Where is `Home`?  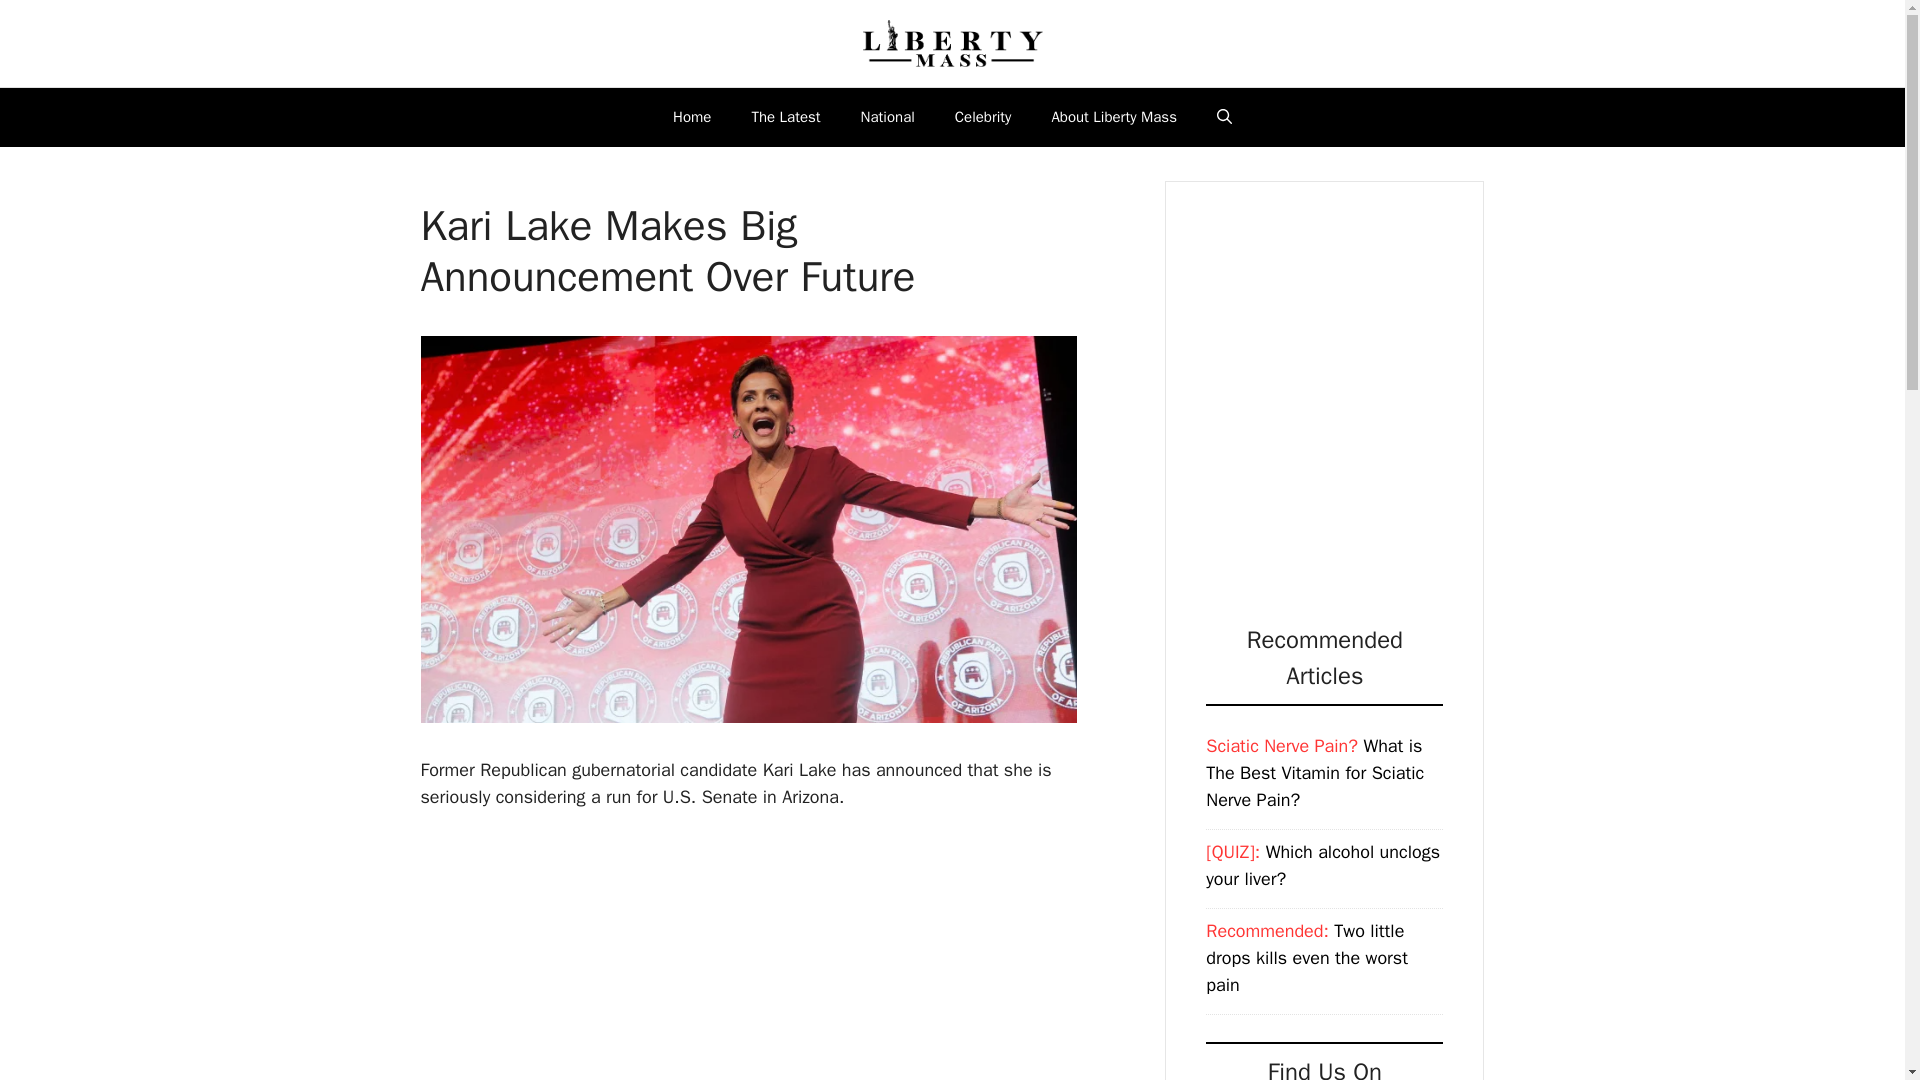 Home is located at coordinates (692, 116).